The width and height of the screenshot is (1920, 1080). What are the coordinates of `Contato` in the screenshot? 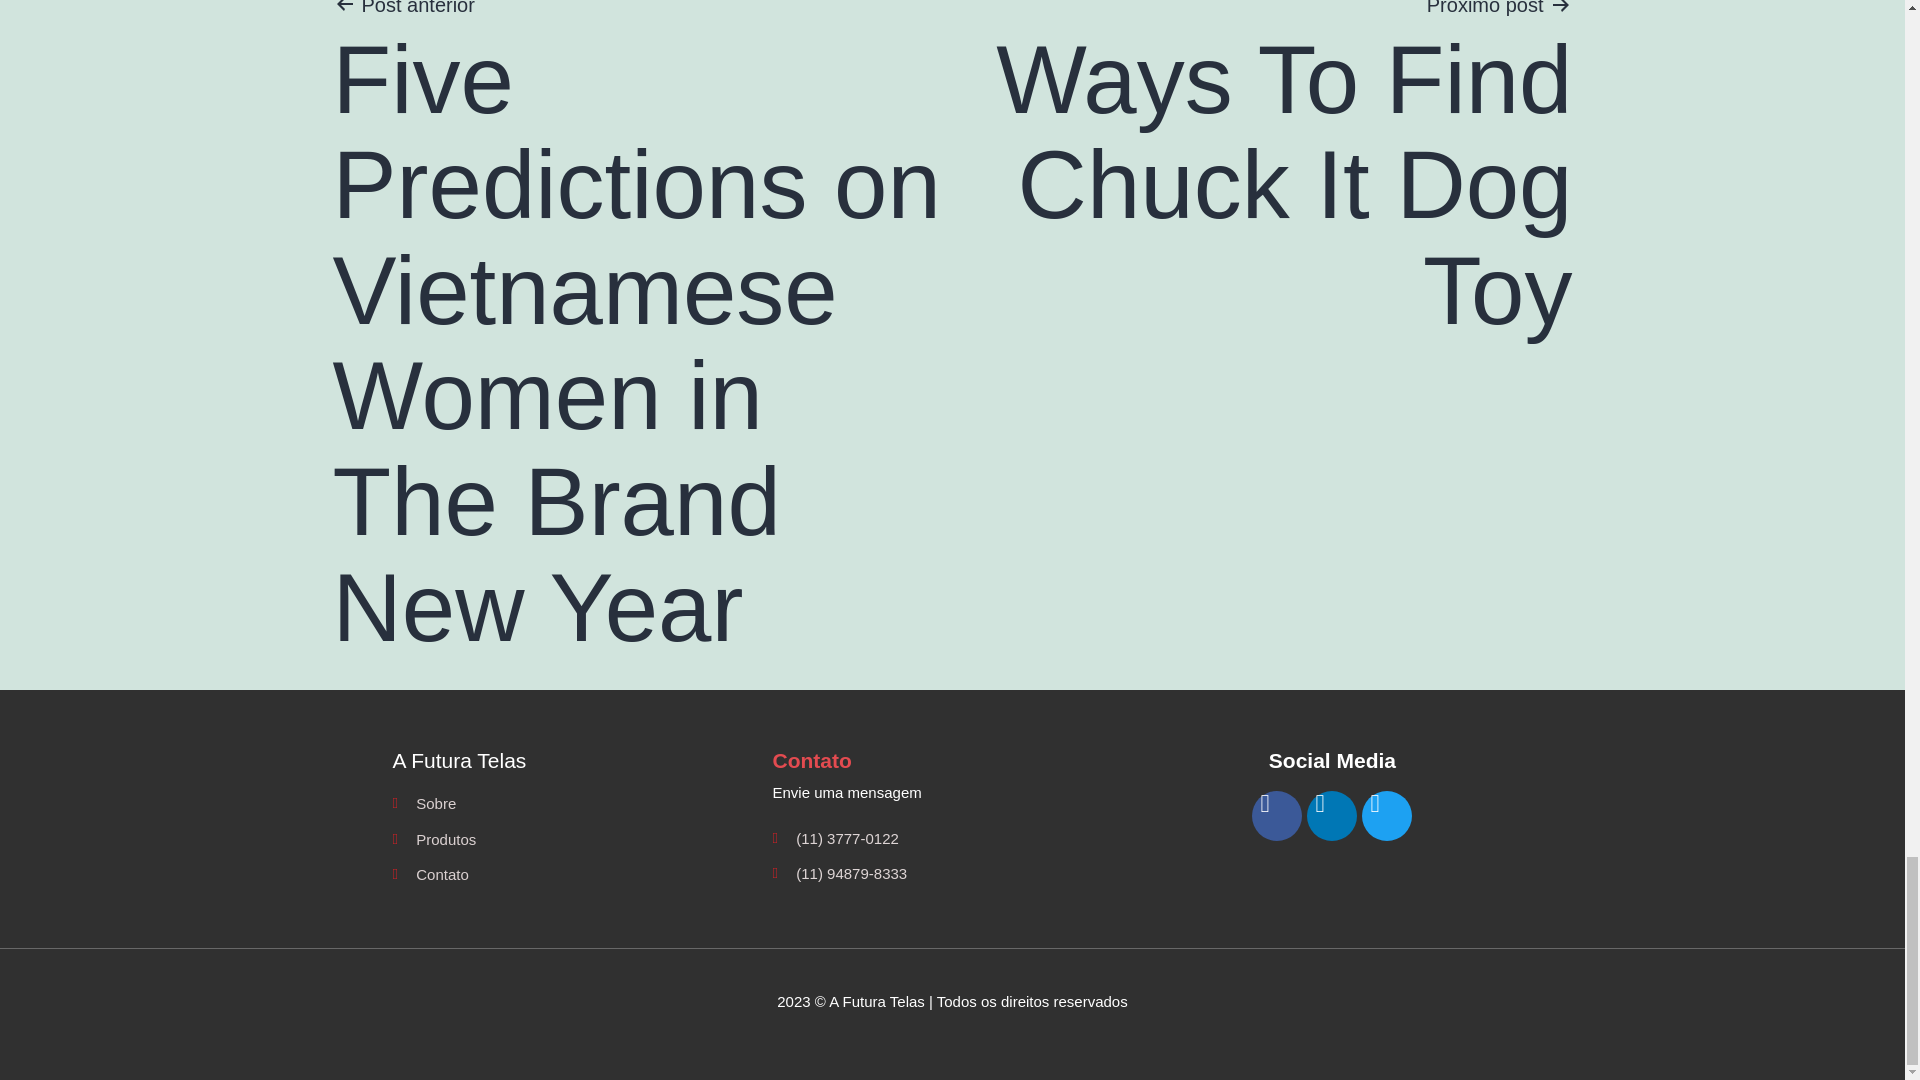 It's located at (572, 874).